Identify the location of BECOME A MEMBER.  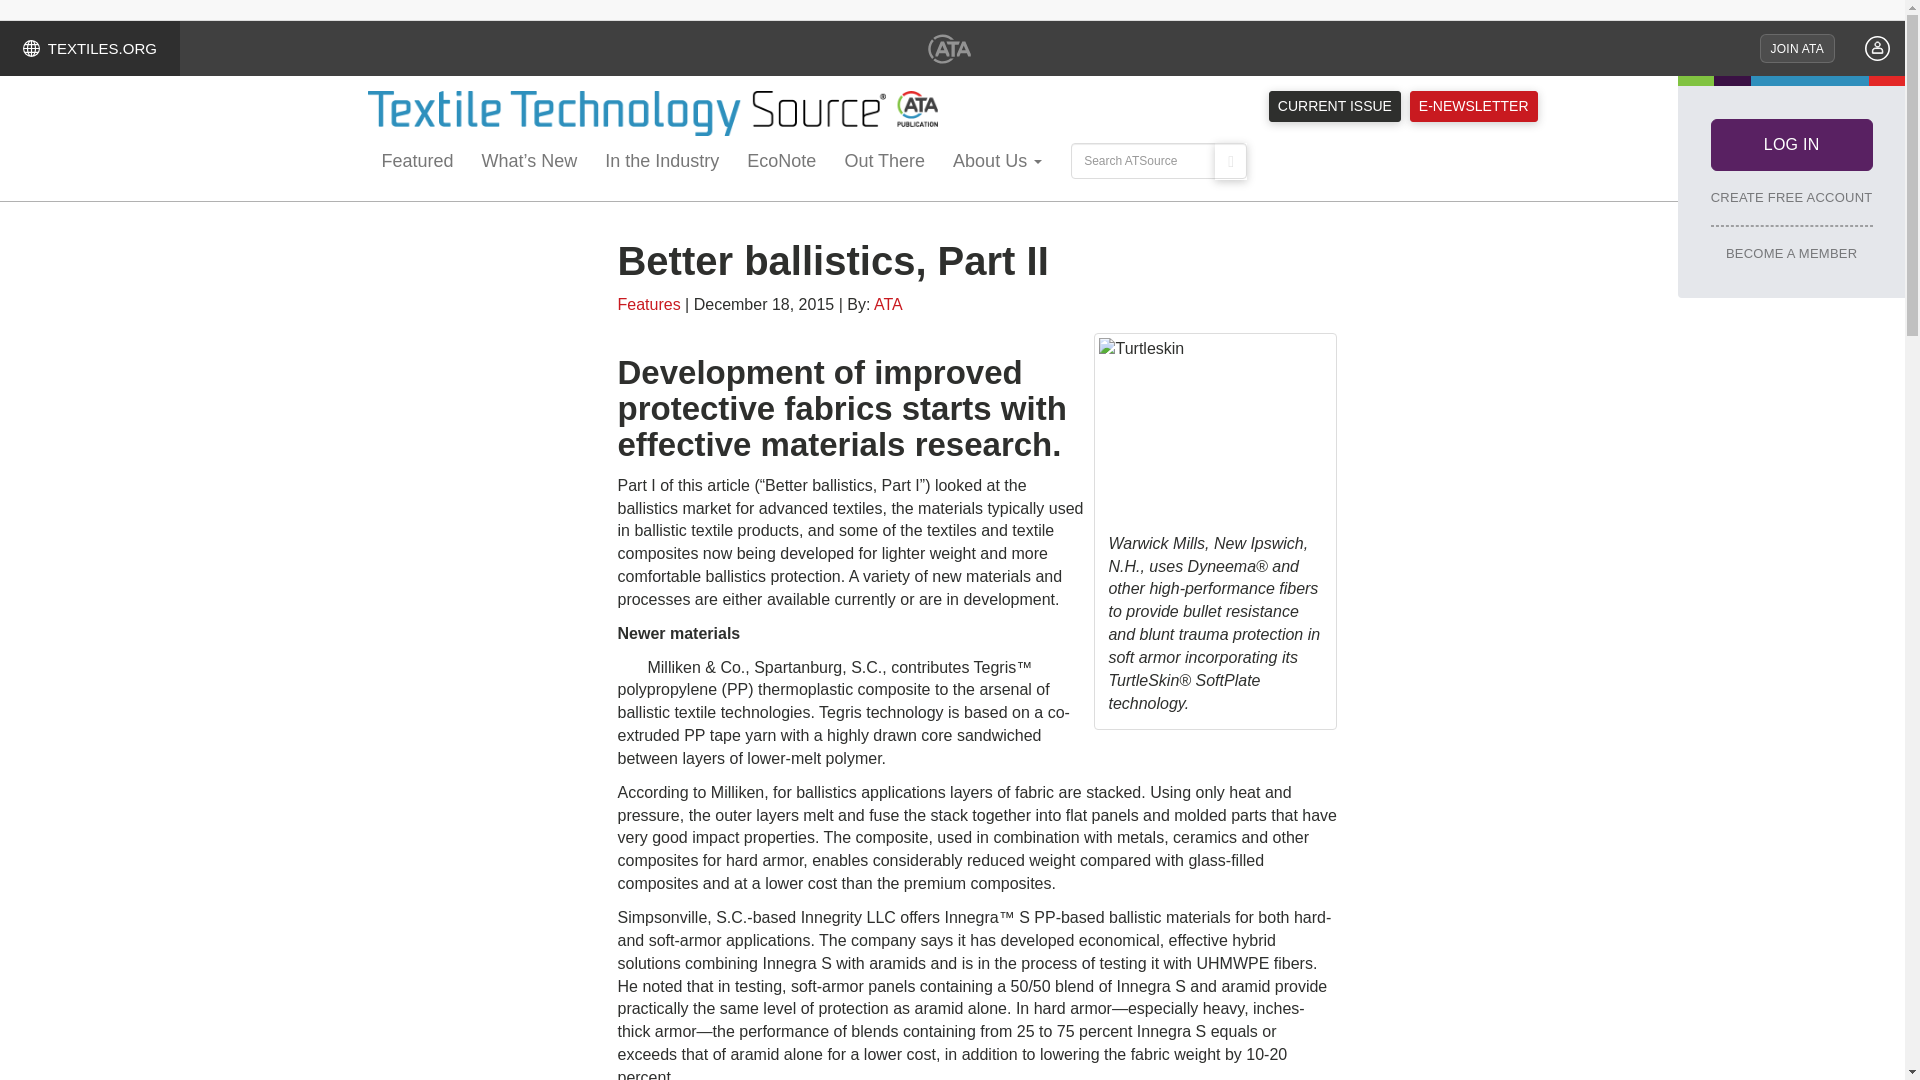
(1791, 253).